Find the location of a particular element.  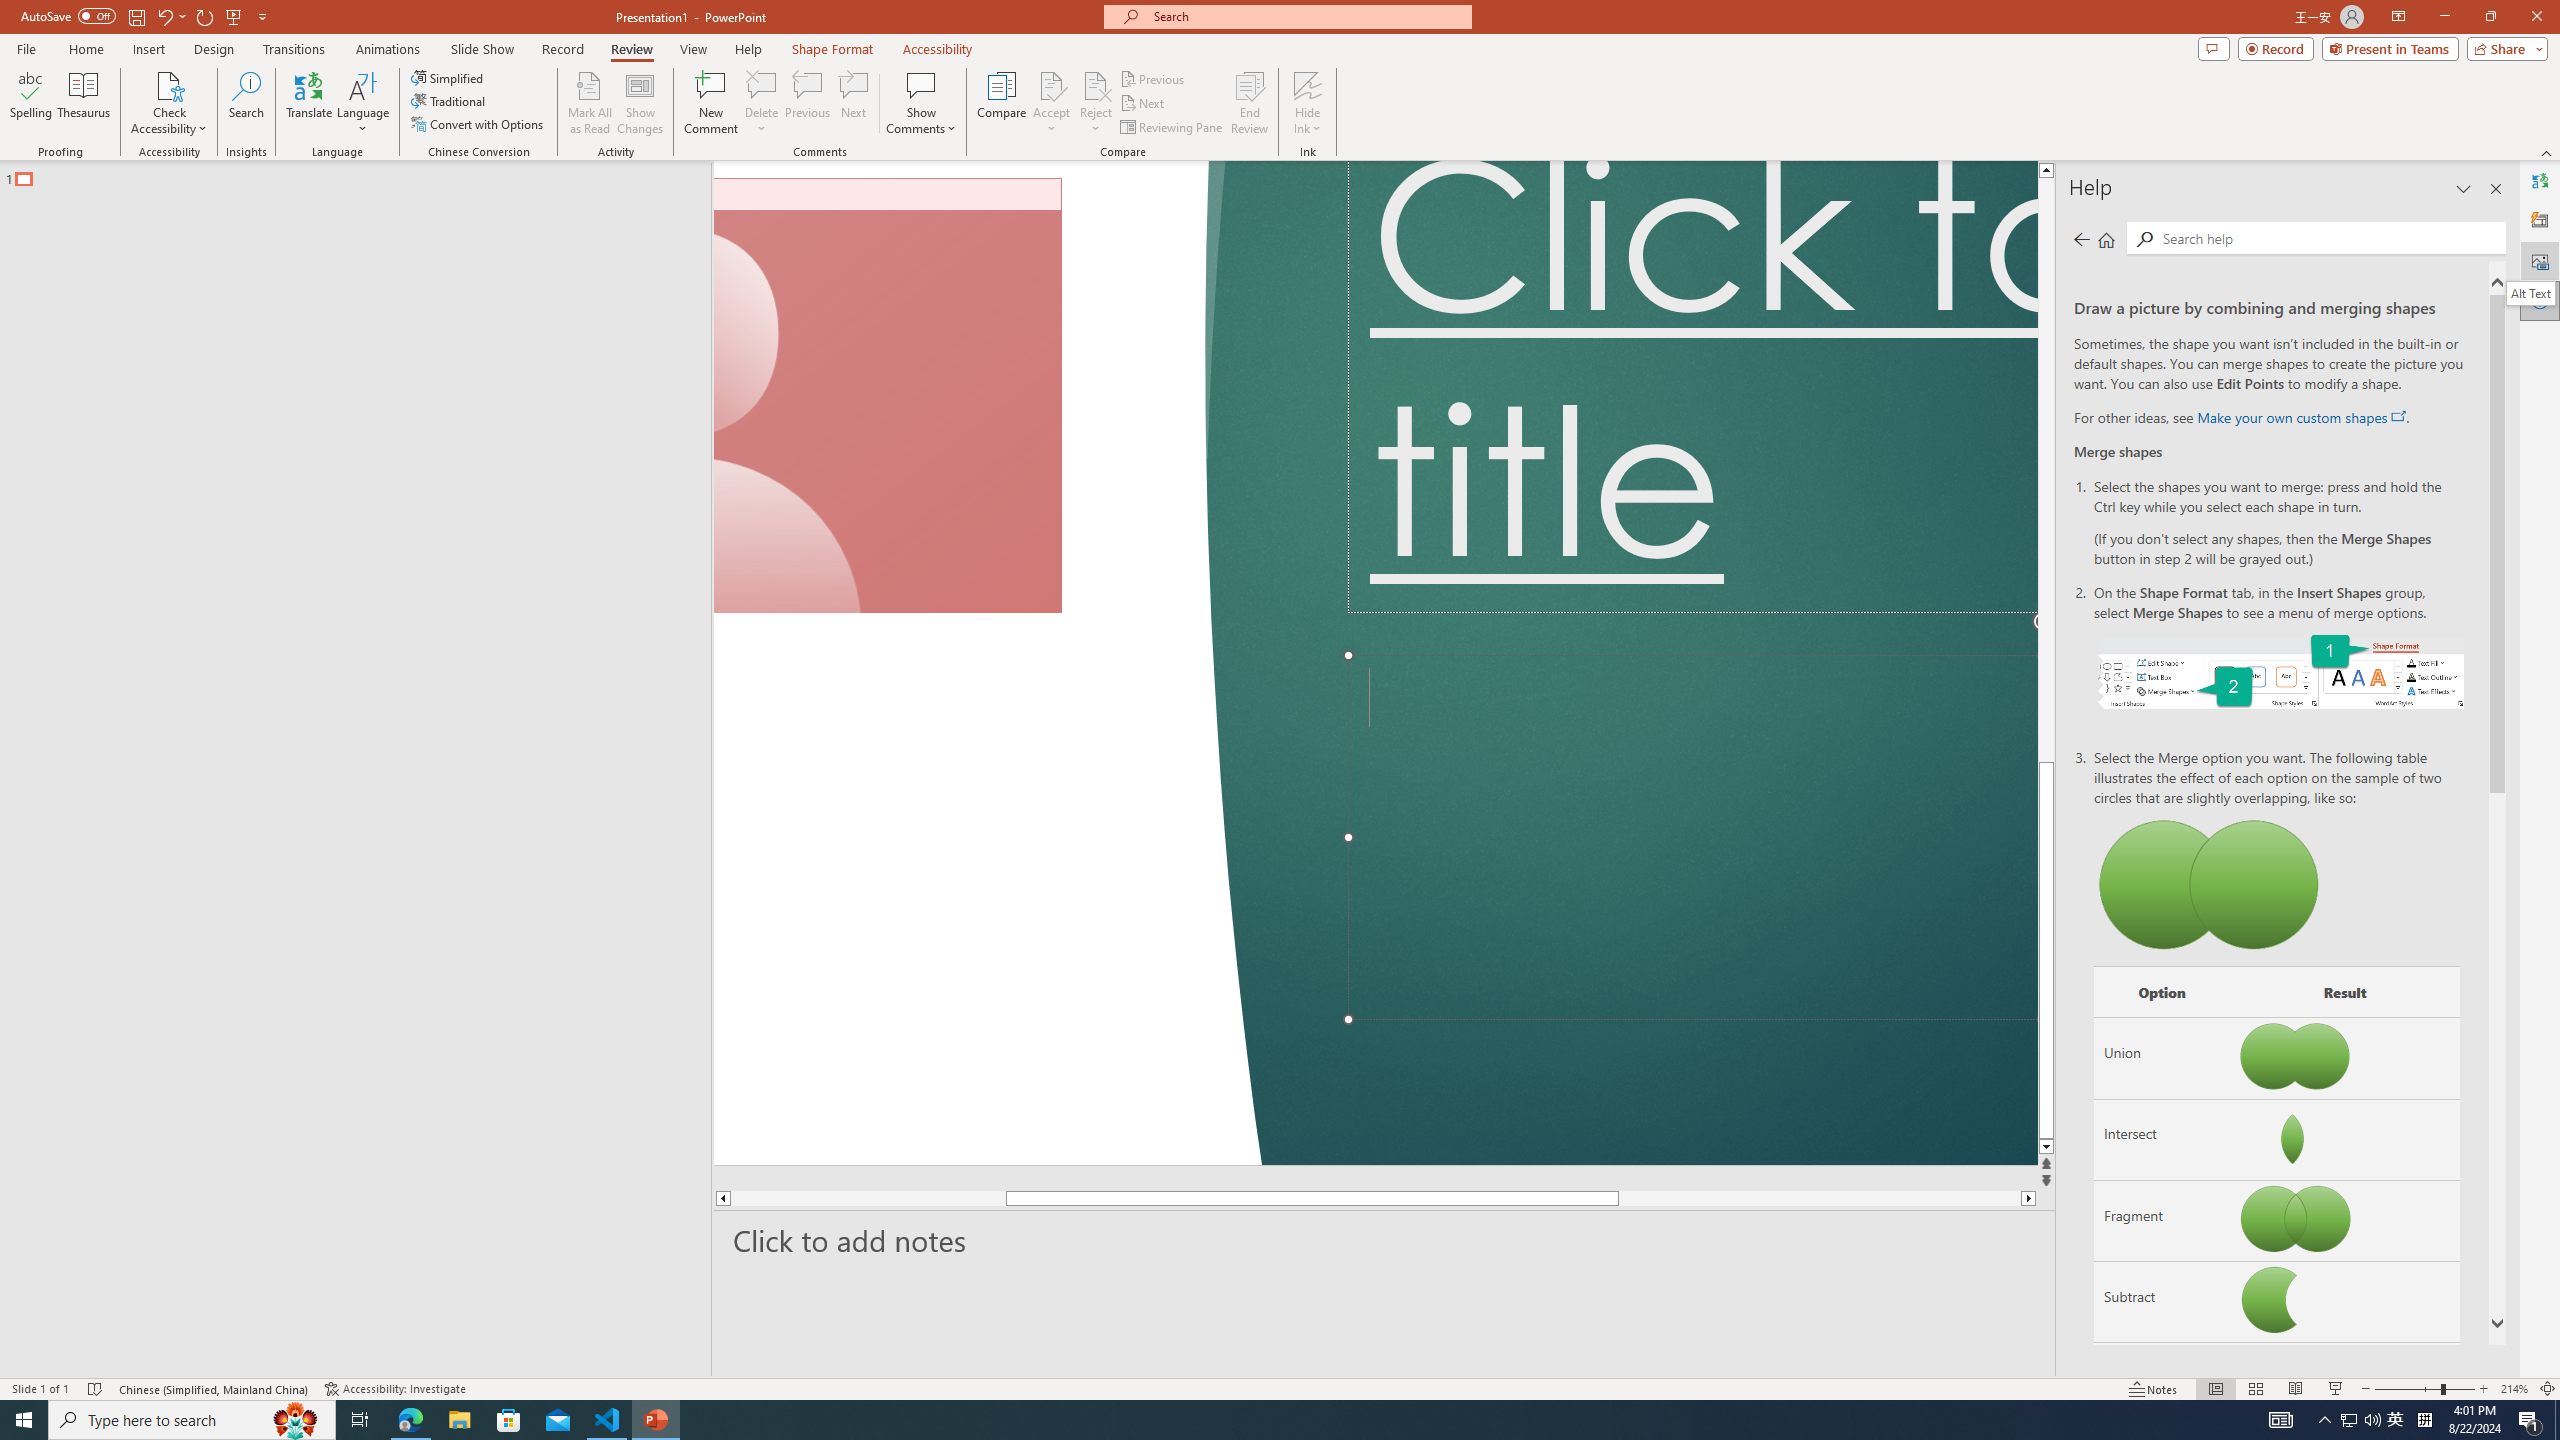

End Review is located at coordinates (1248, 103).